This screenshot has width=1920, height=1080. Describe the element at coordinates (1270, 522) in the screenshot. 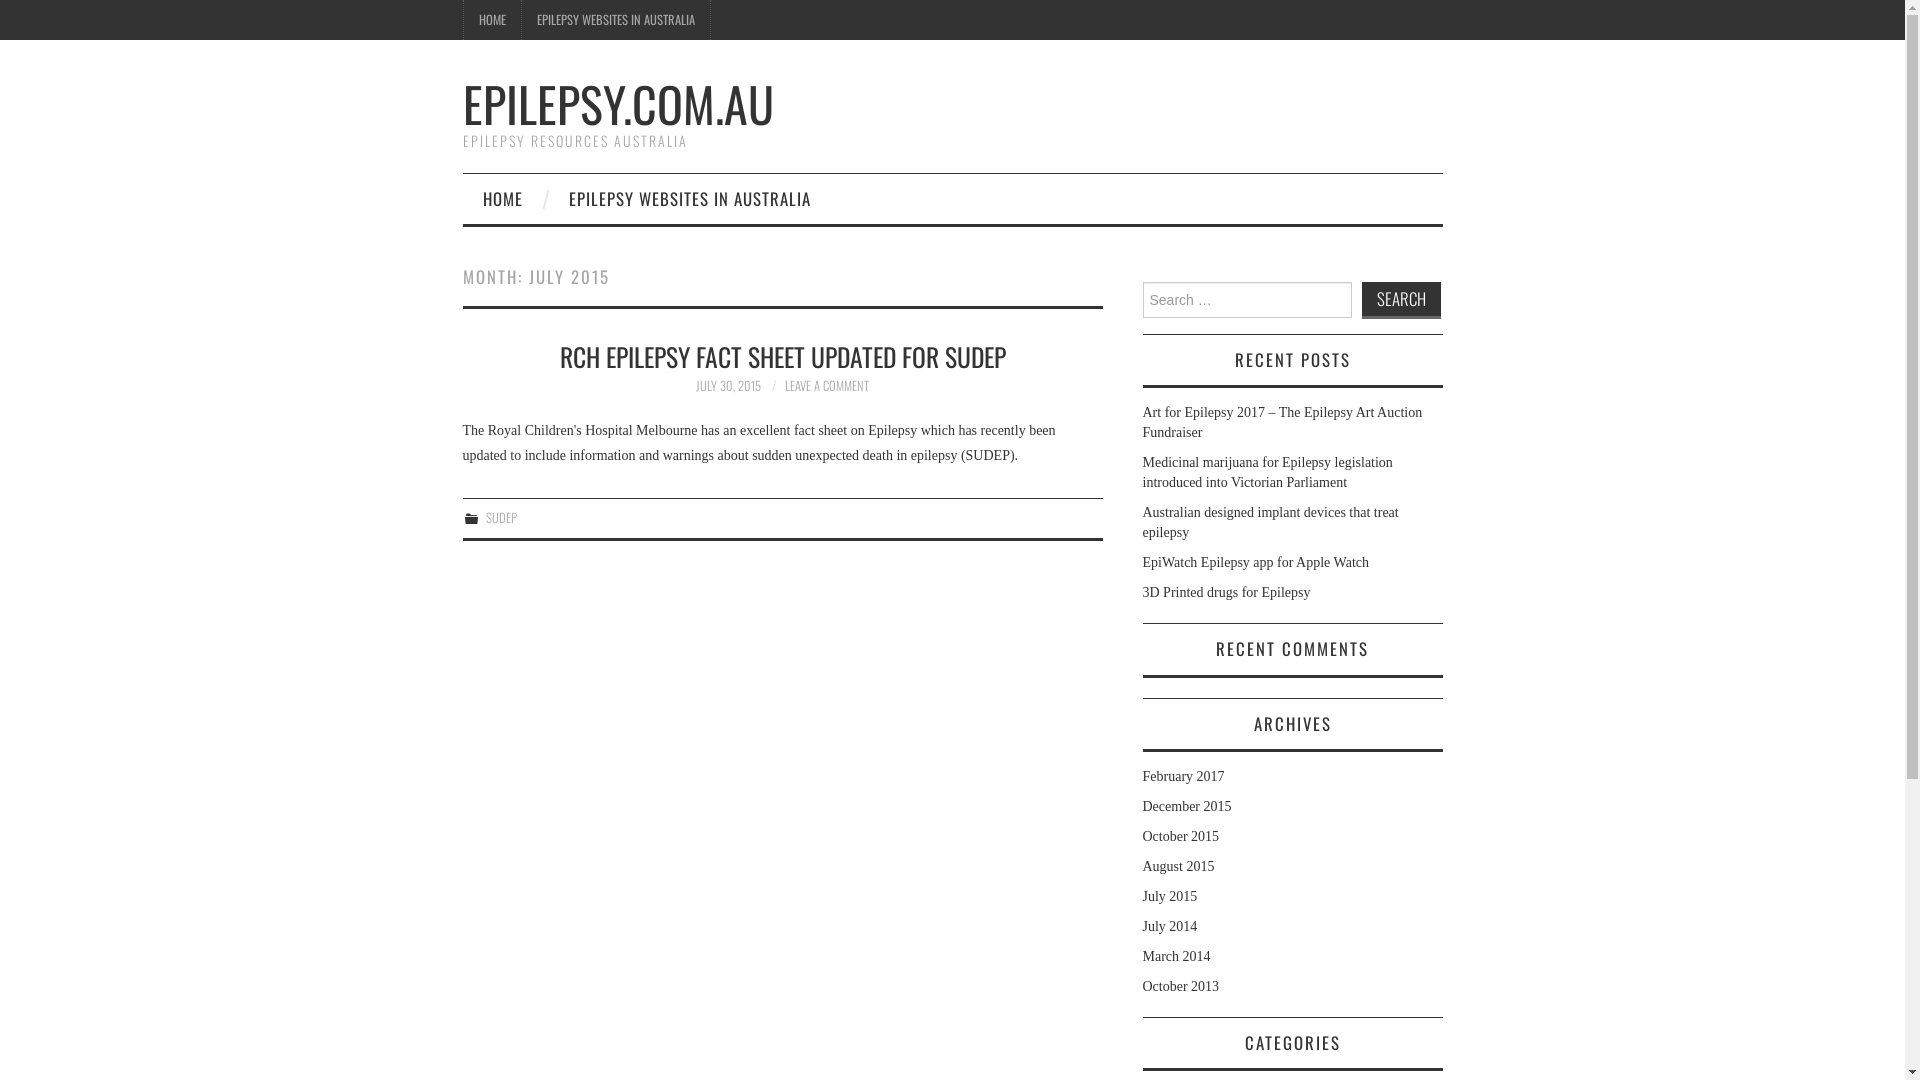

I see `Australian designed implant devices that treat epilepsy` at that location.